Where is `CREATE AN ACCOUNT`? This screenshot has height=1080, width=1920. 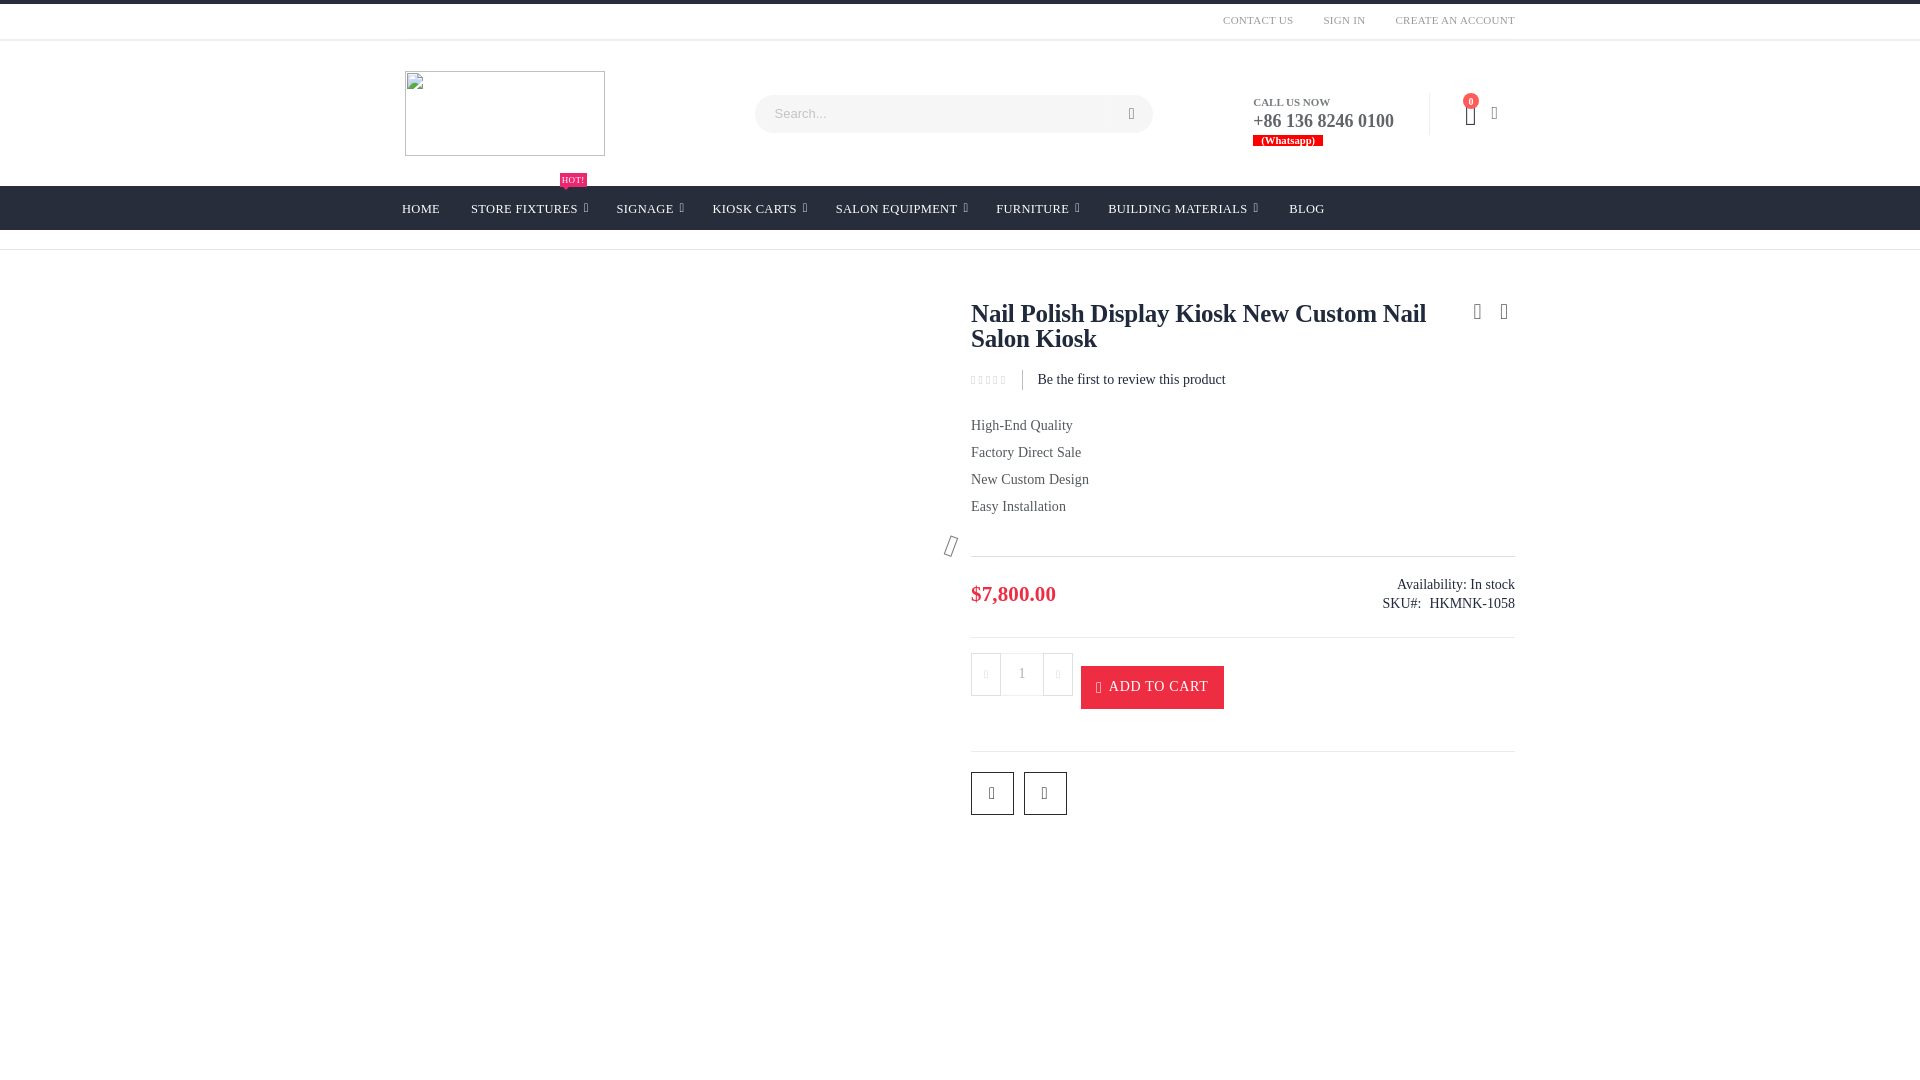
CREATE AN ACCOUNT is located at coordinates (420, 206).